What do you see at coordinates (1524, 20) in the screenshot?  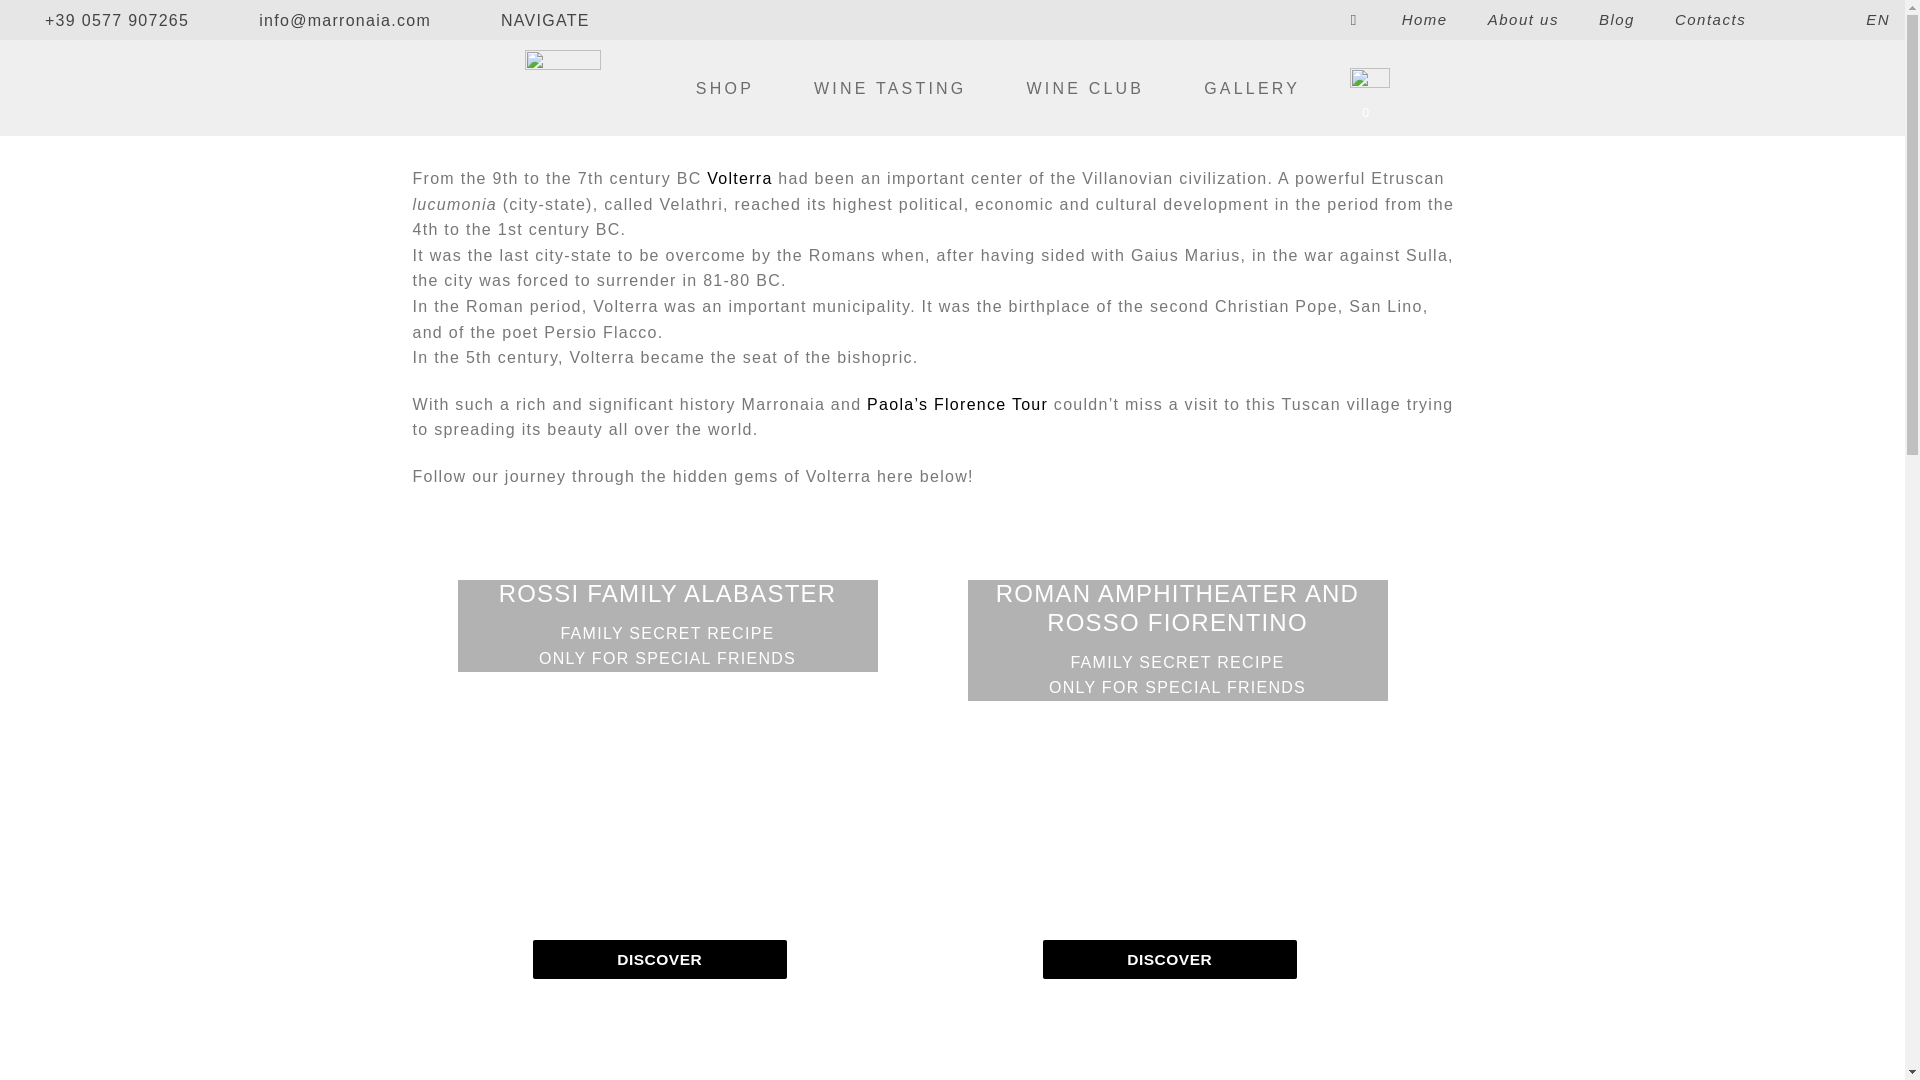 I see `About us` at bounding box center [1524, 20].